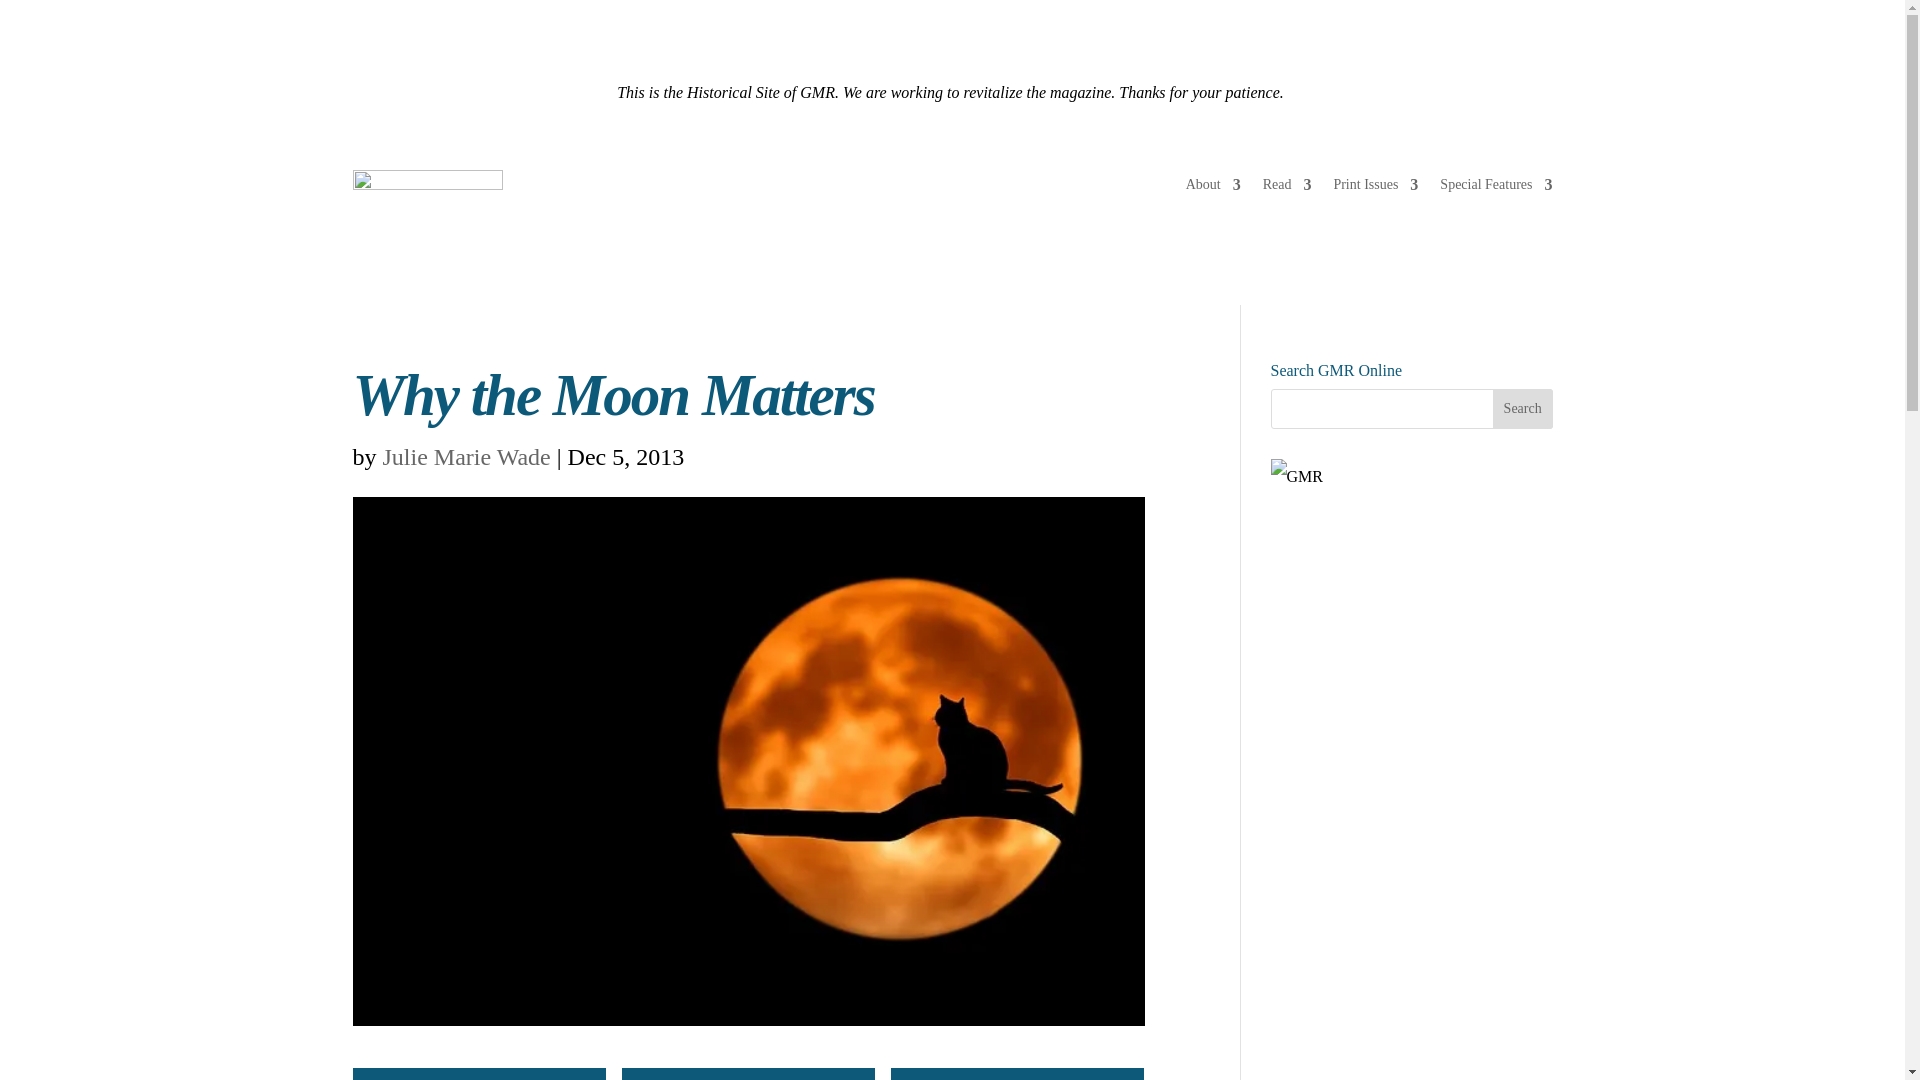 Image resolution: width=1920 pixels, height=1080 pixels. I want to click on Julie Marie Wade, so click(466, 456).